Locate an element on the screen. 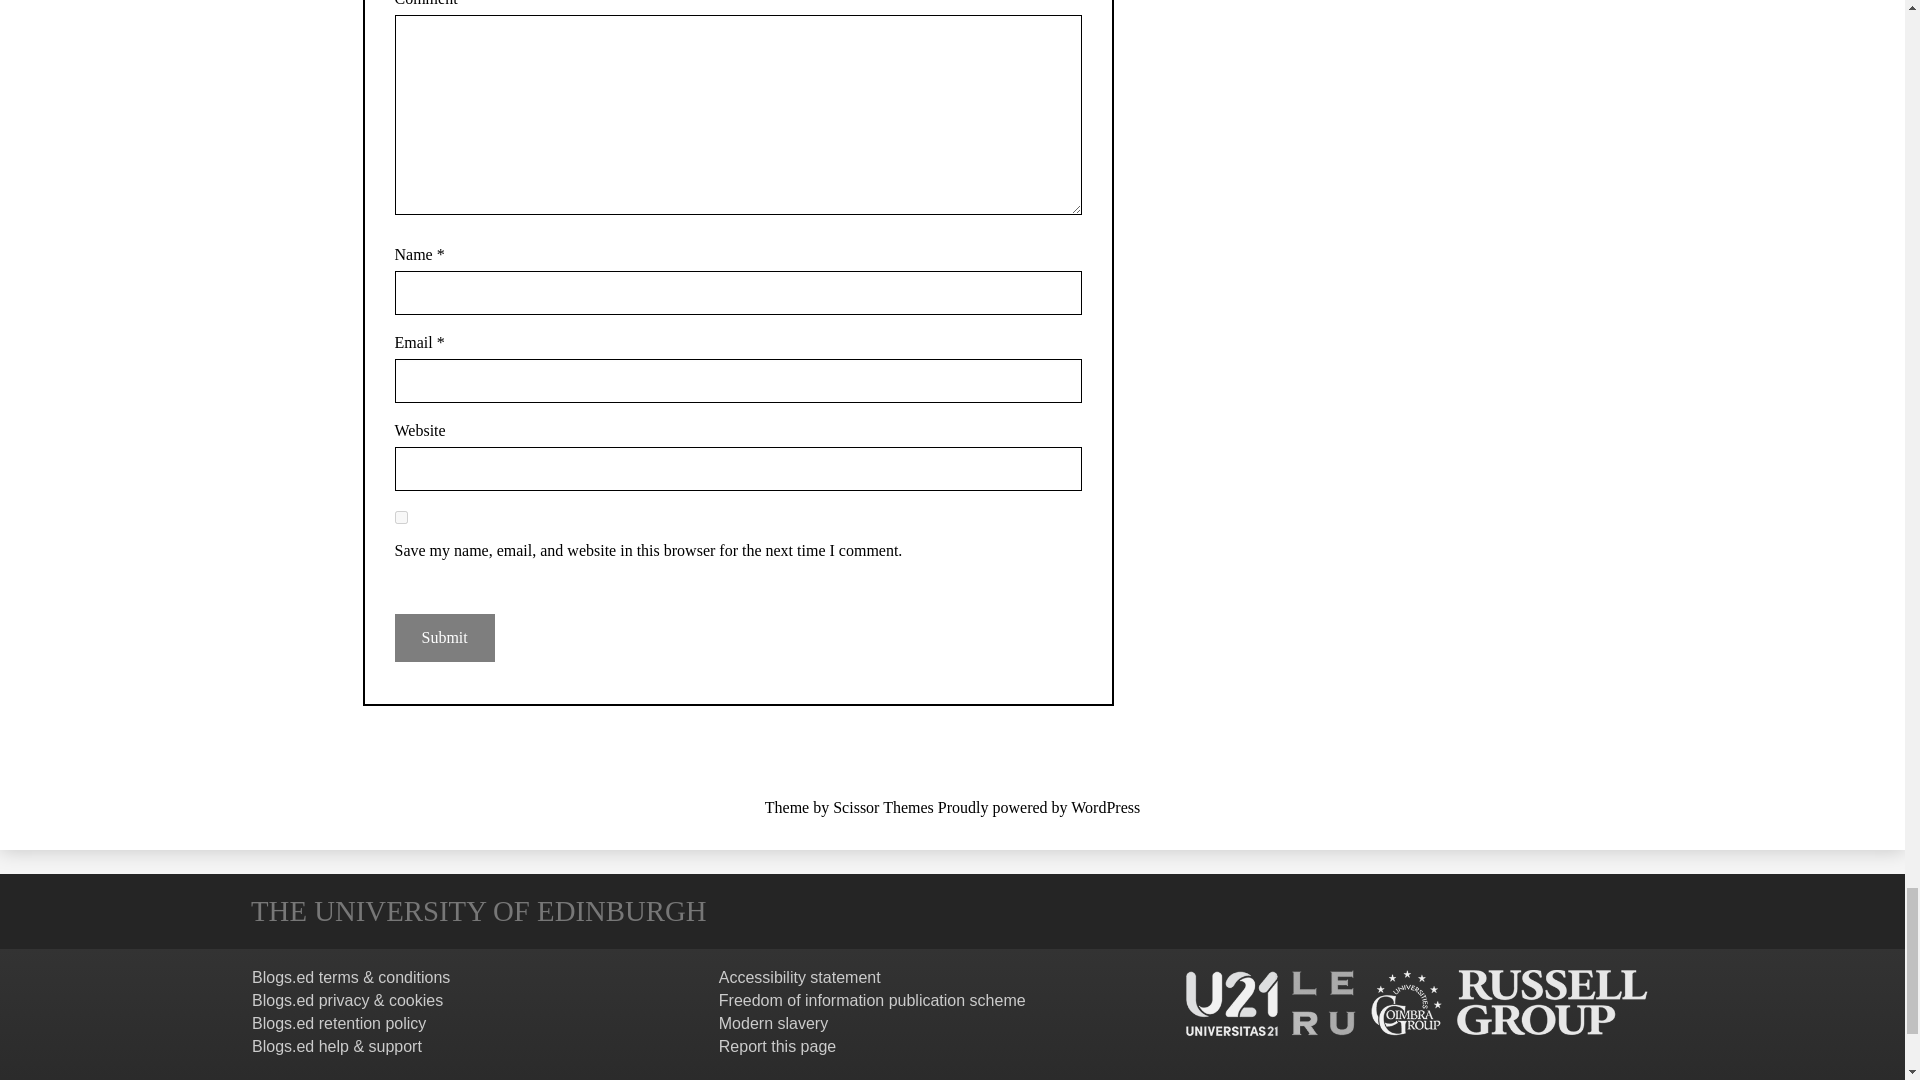 Image resolution: width=1920 pixels, height=1080 pixels. Scissor Themes is located at coordinates (883, 808).